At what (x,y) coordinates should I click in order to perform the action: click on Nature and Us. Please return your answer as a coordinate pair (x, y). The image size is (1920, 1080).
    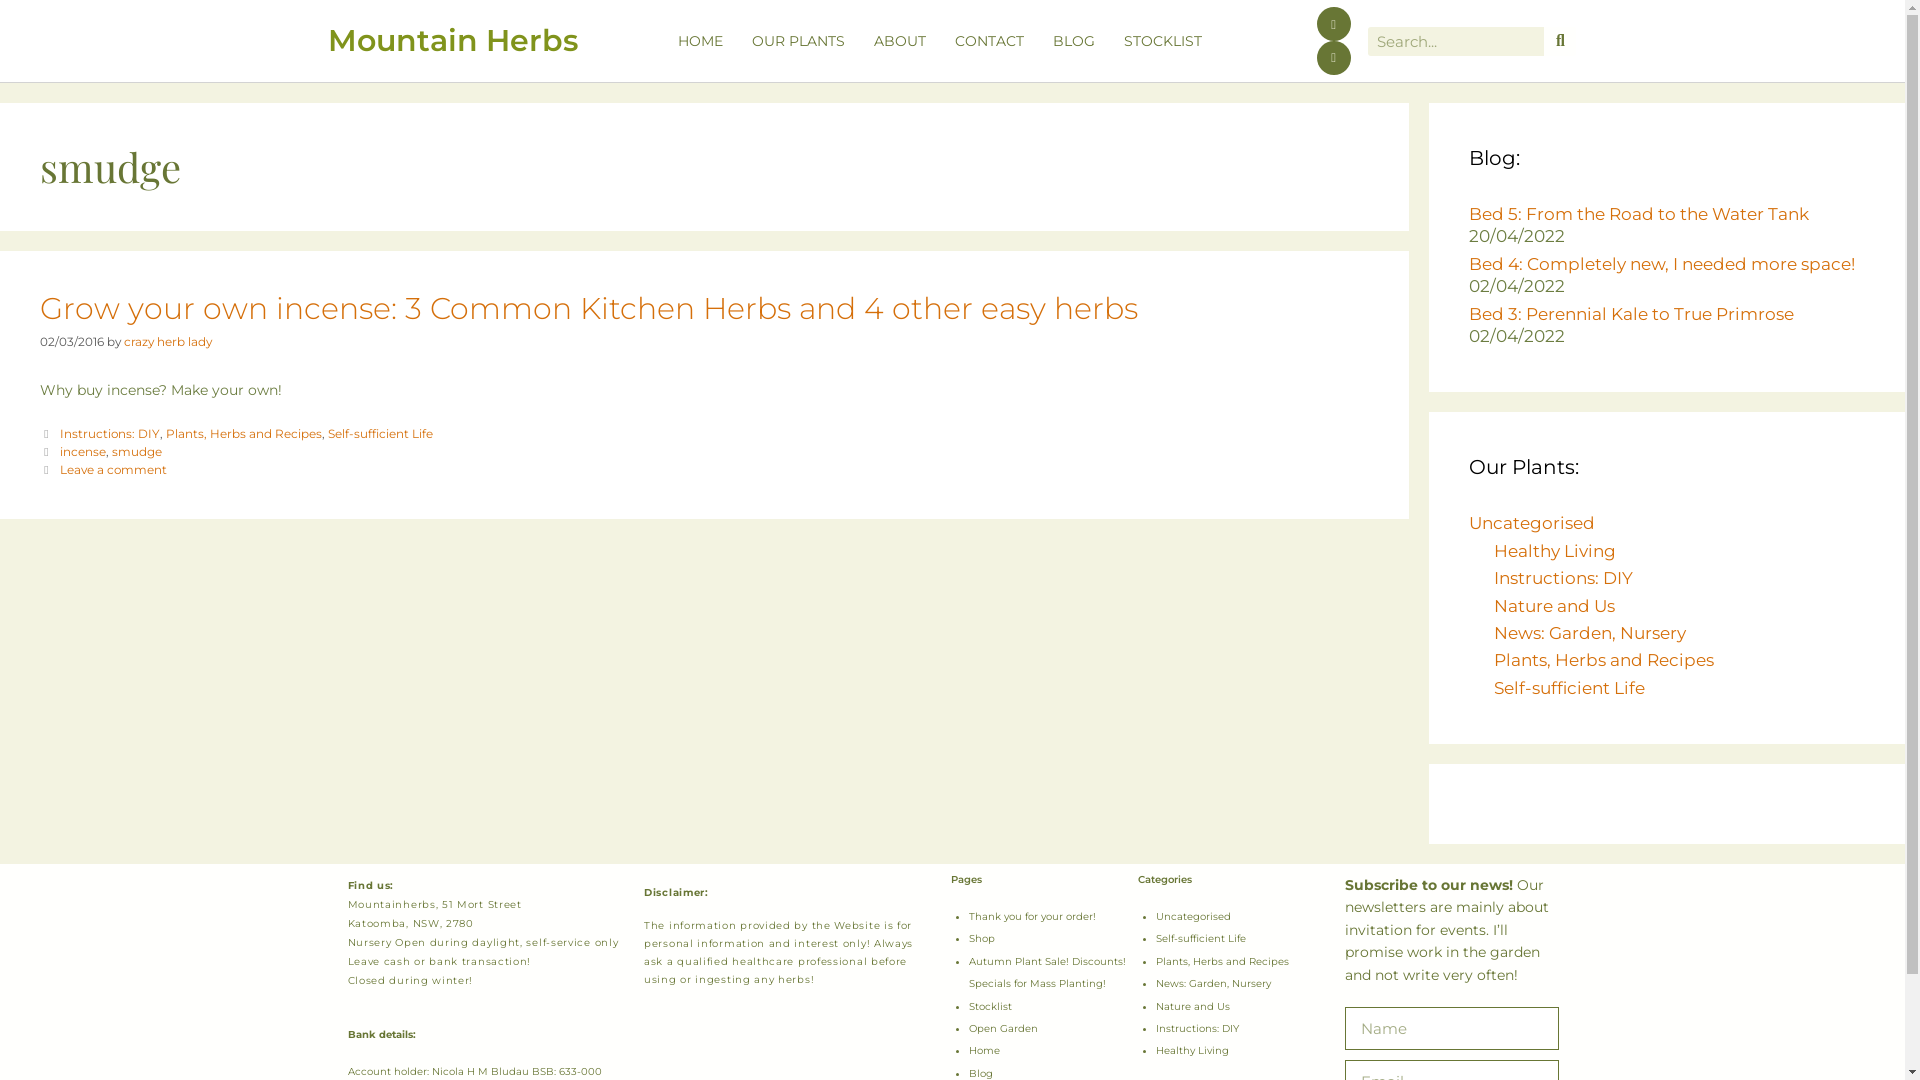
    Looking at the image, I should click on (1554, 606).